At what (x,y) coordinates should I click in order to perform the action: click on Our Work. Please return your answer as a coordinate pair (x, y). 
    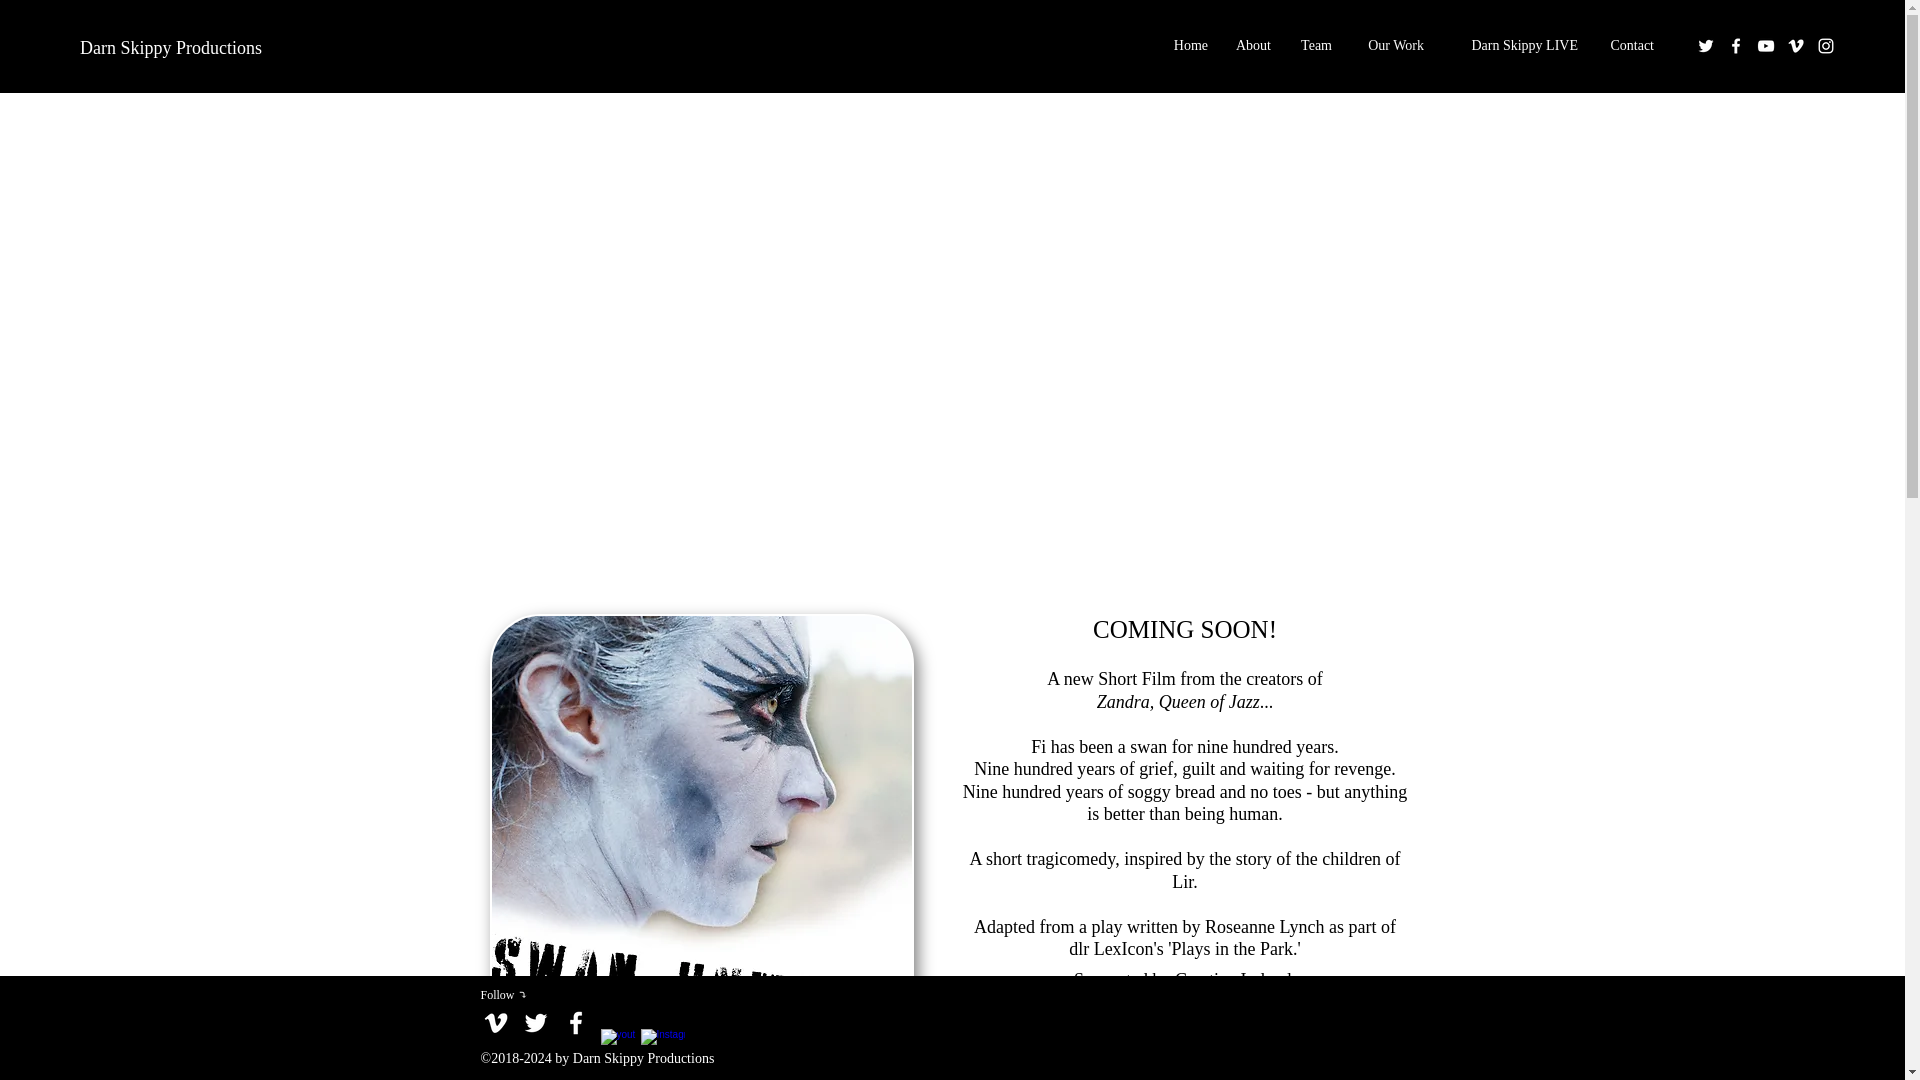
    Looking at the image, I should click on (1388, 46).